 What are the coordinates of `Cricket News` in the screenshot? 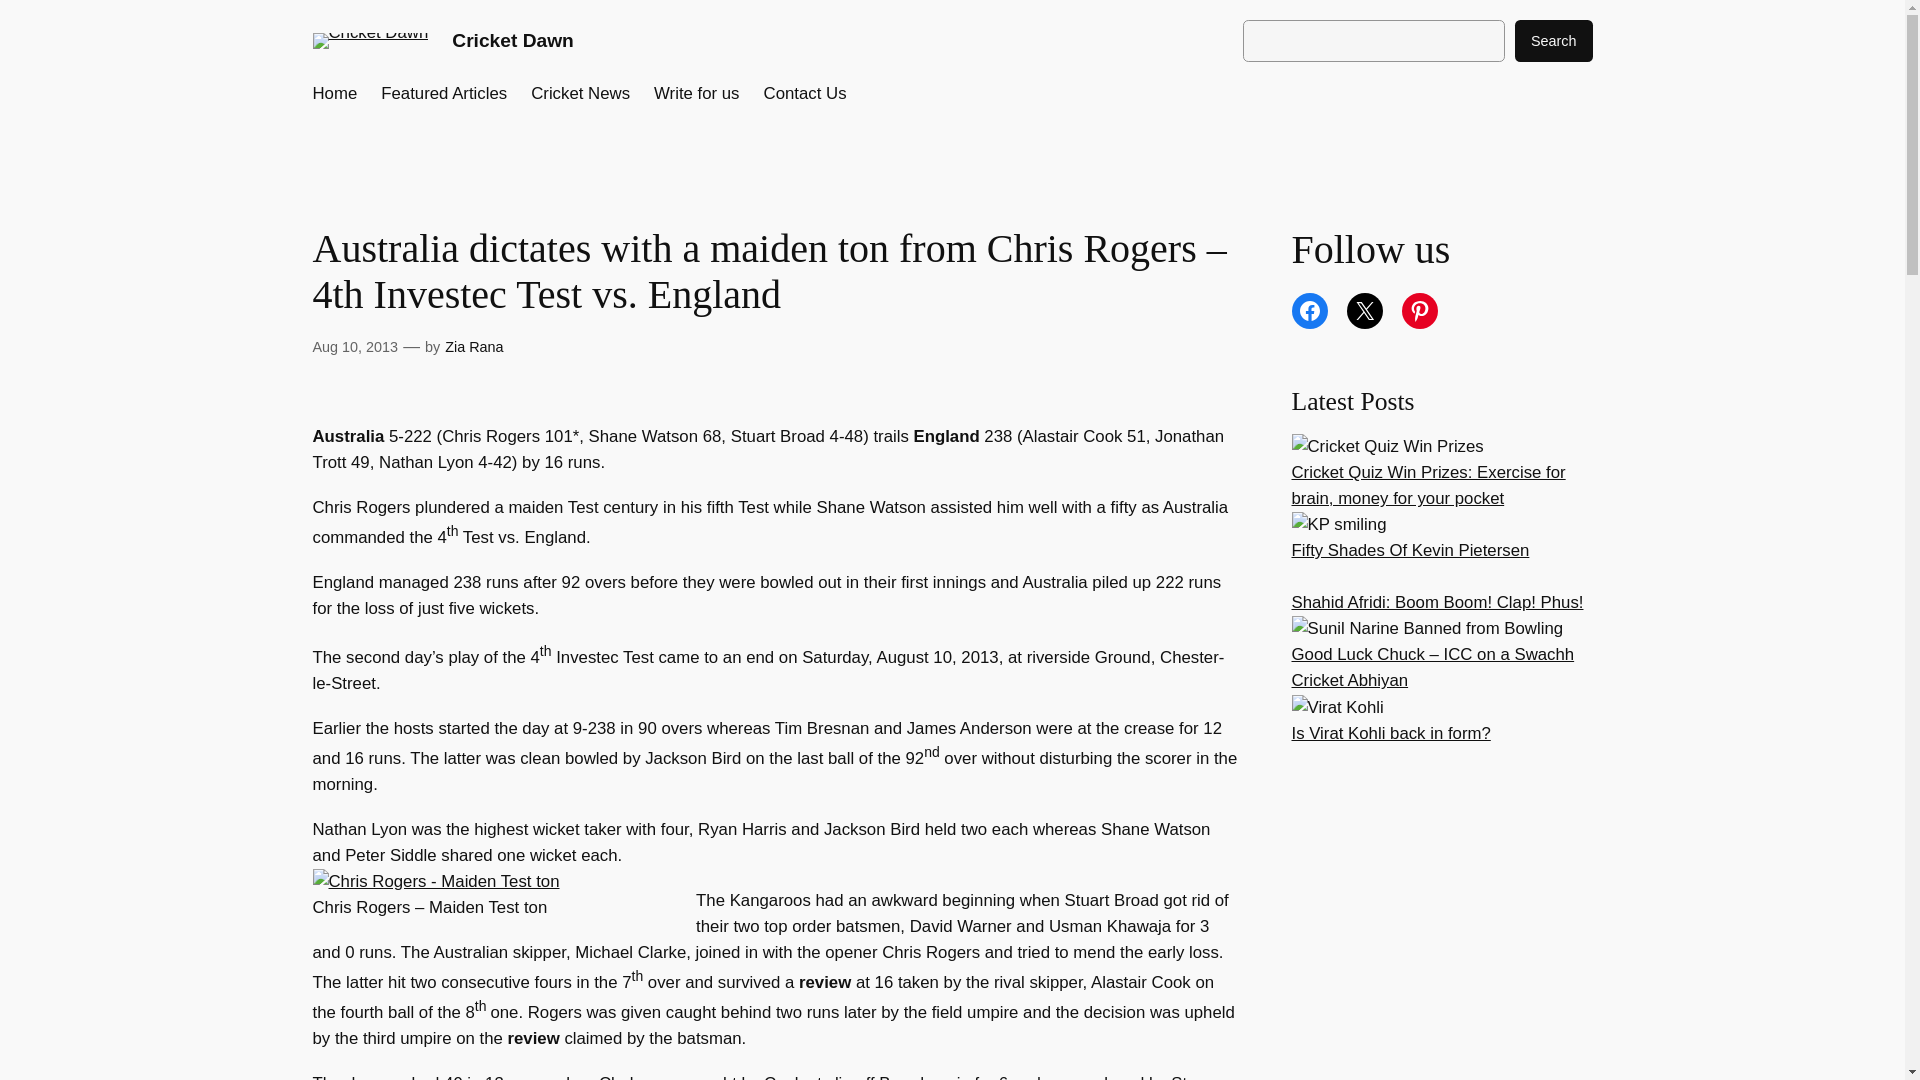 It's located at (580, 94).